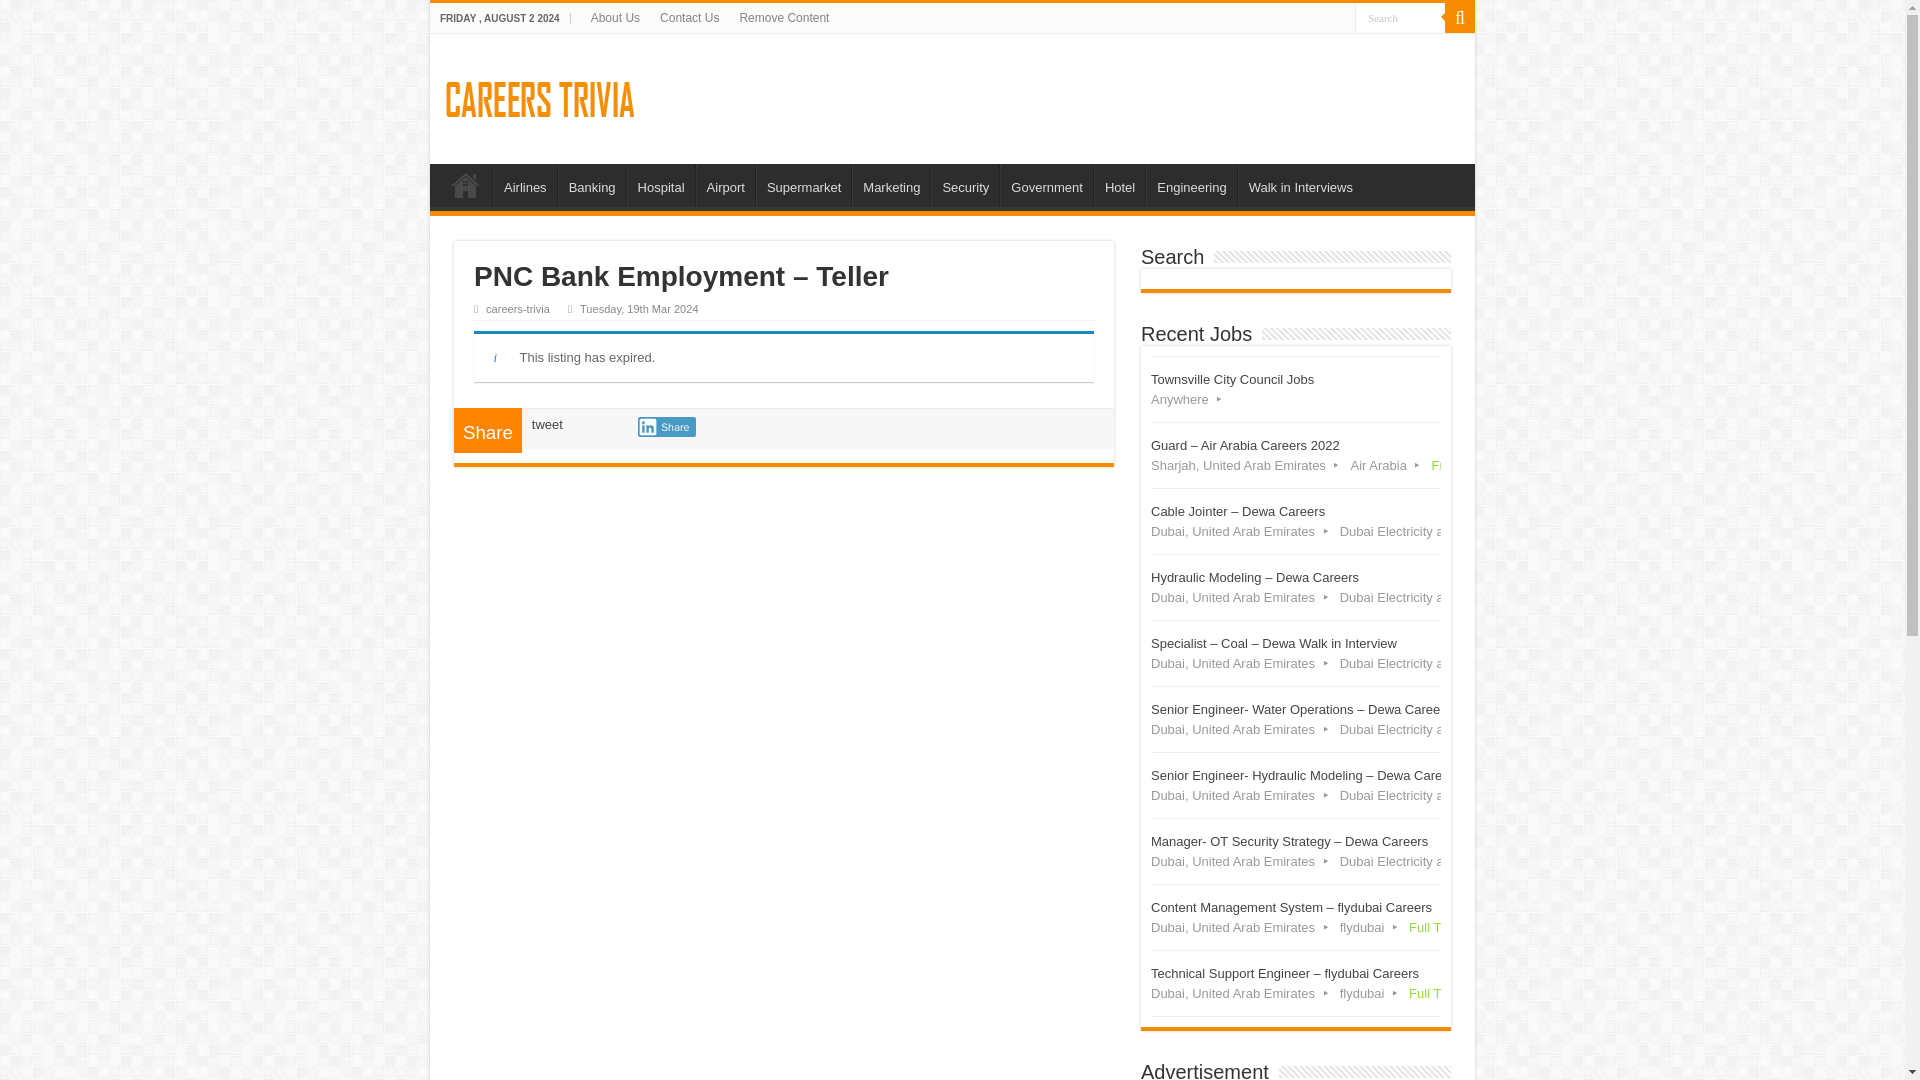 The width and height of the screenshot is (1920, 1080). Describe the element at coordinates (1400, 18) in the screenshot. I see `Search` at that location.